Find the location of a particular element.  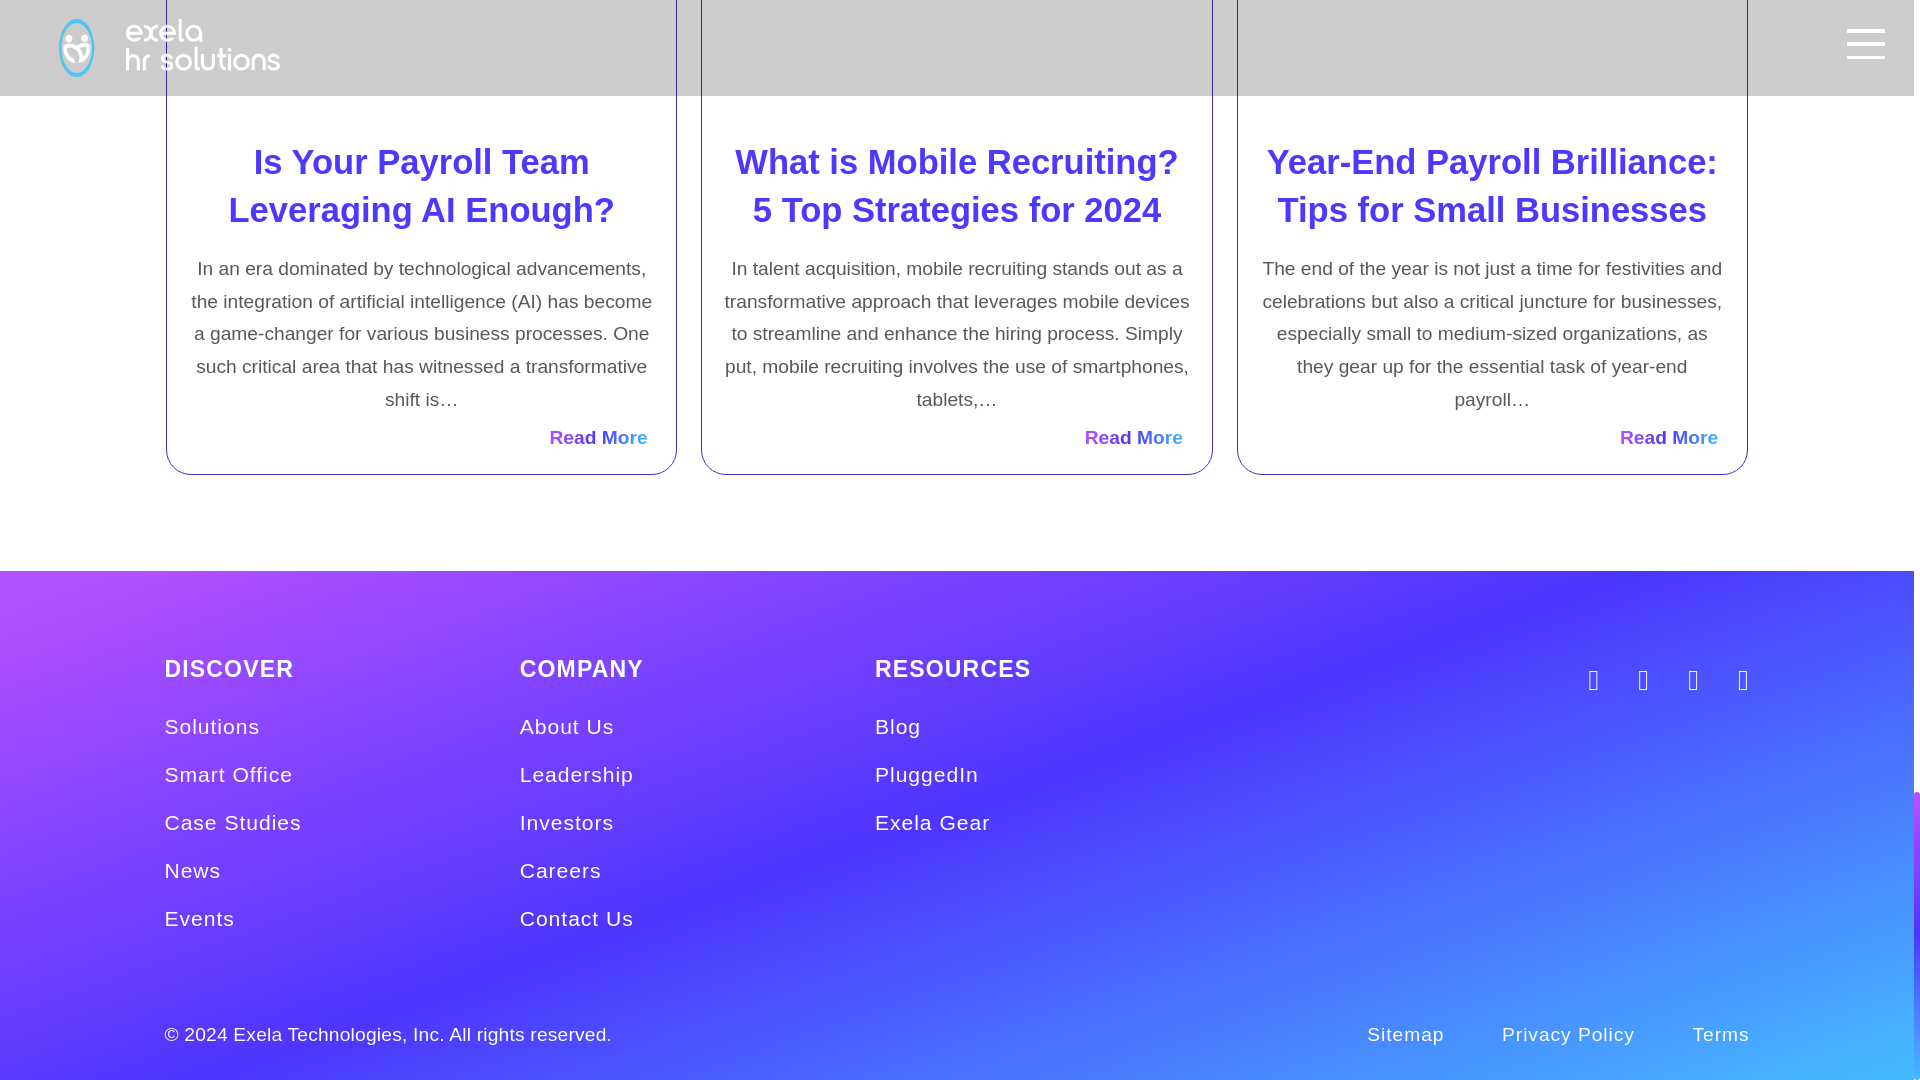

Exela Gear is located at coordinates (932, 822).